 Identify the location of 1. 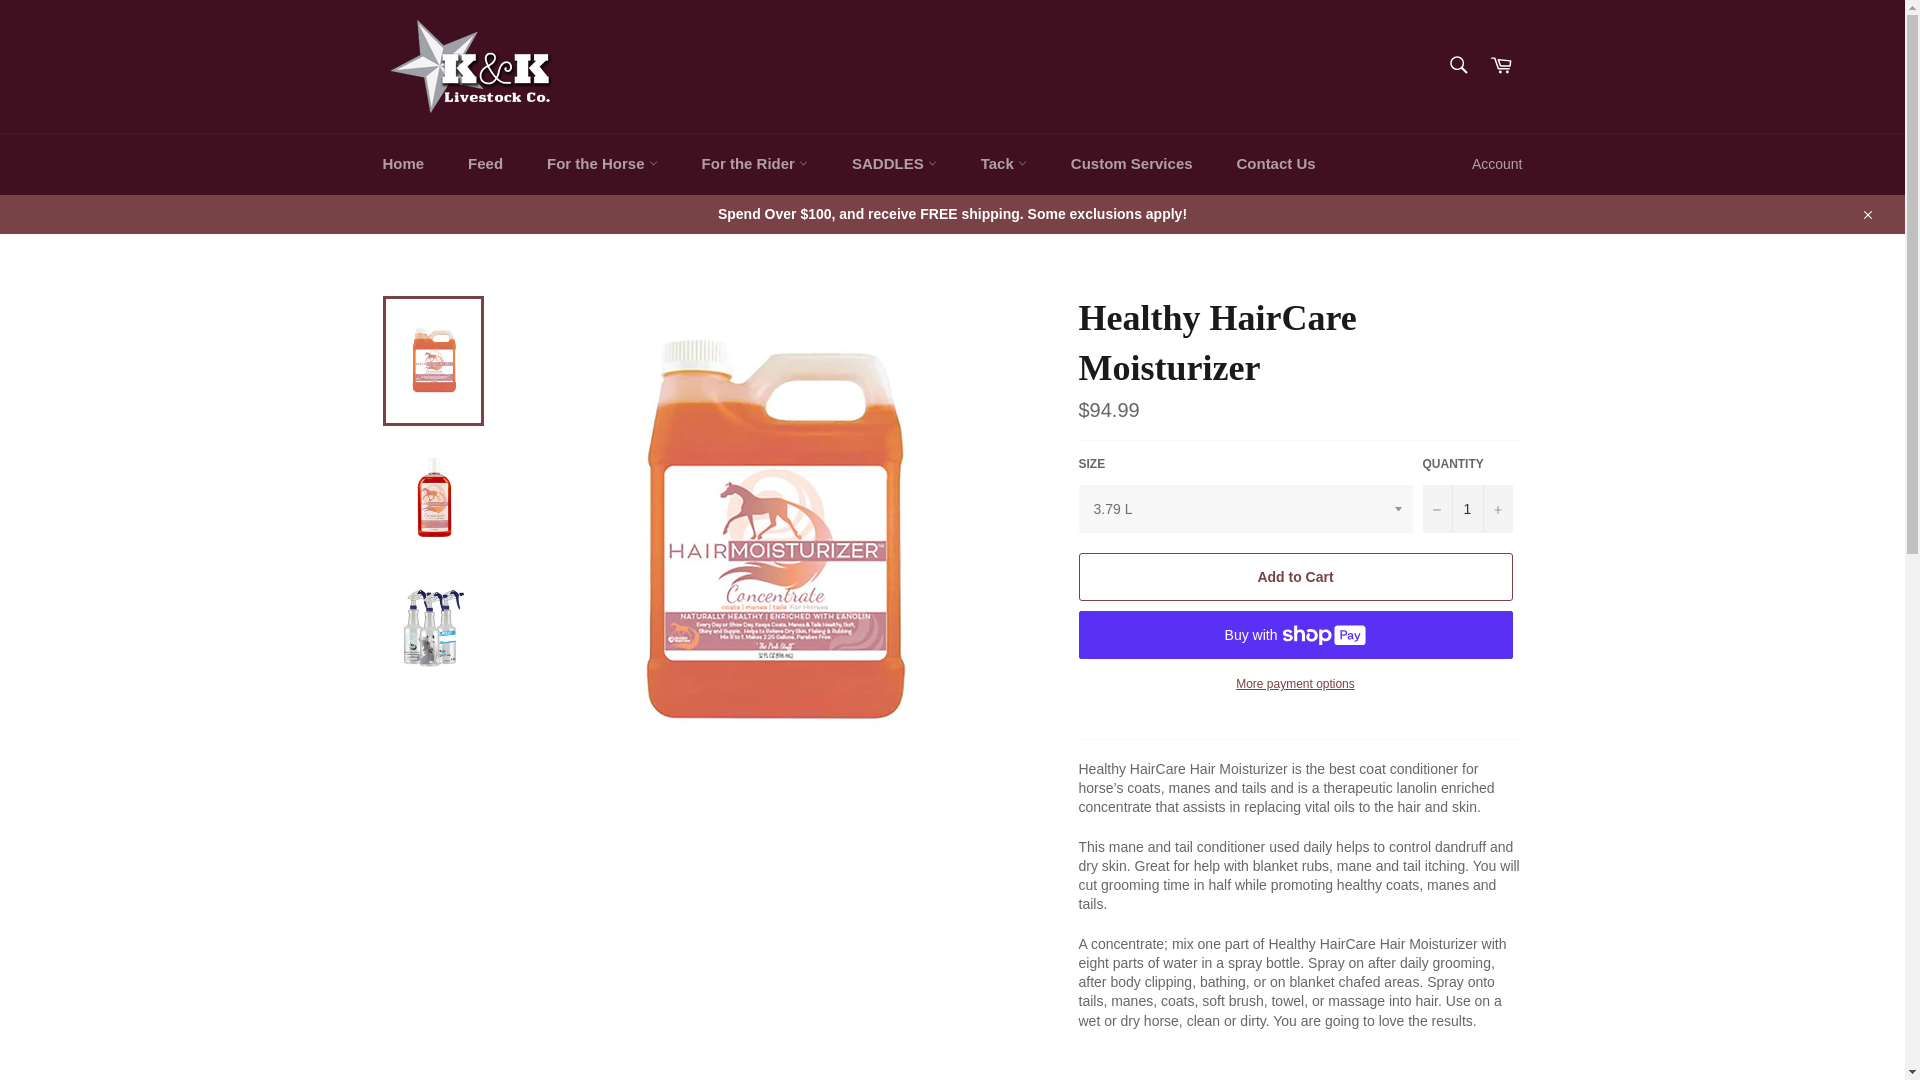
(1467, 508).